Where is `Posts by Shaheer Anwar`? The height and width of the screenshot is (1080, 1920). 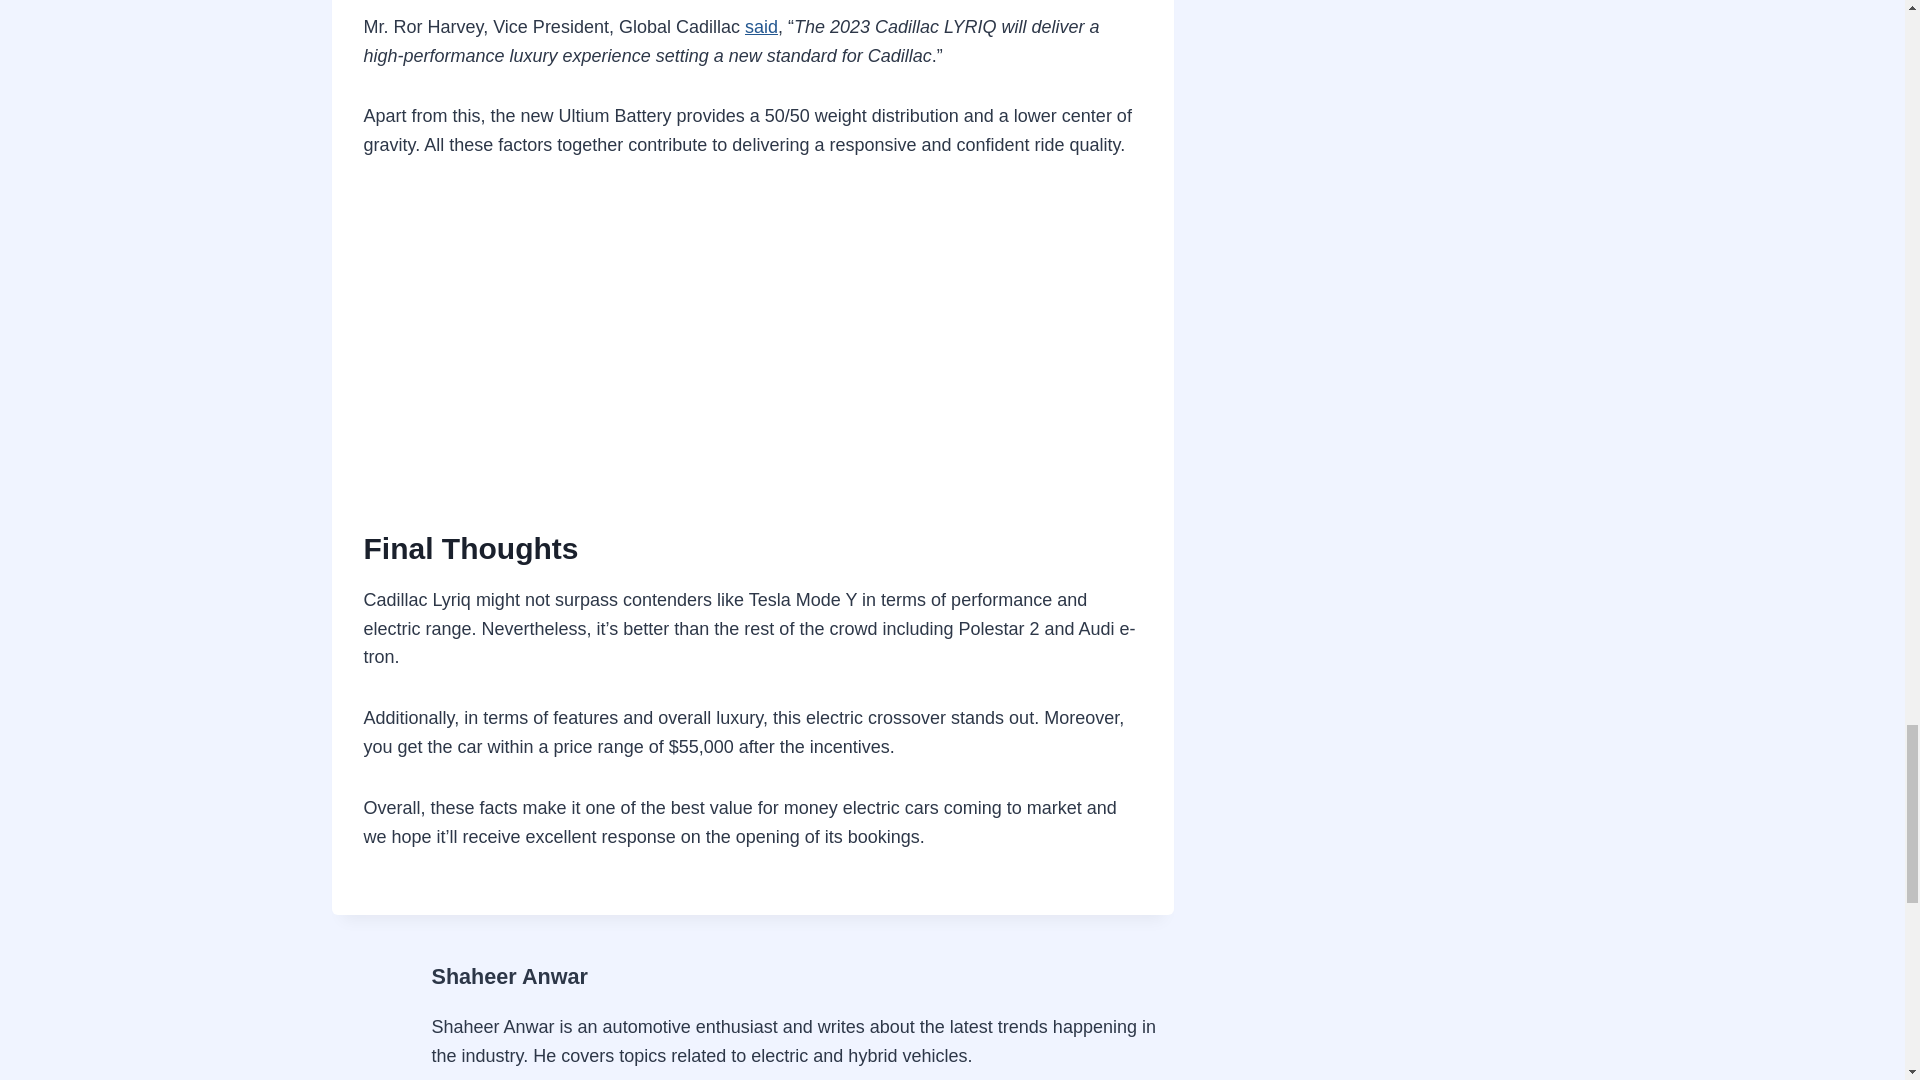
Posts by Shaheer Anwar is located at coordinates (510, 976).